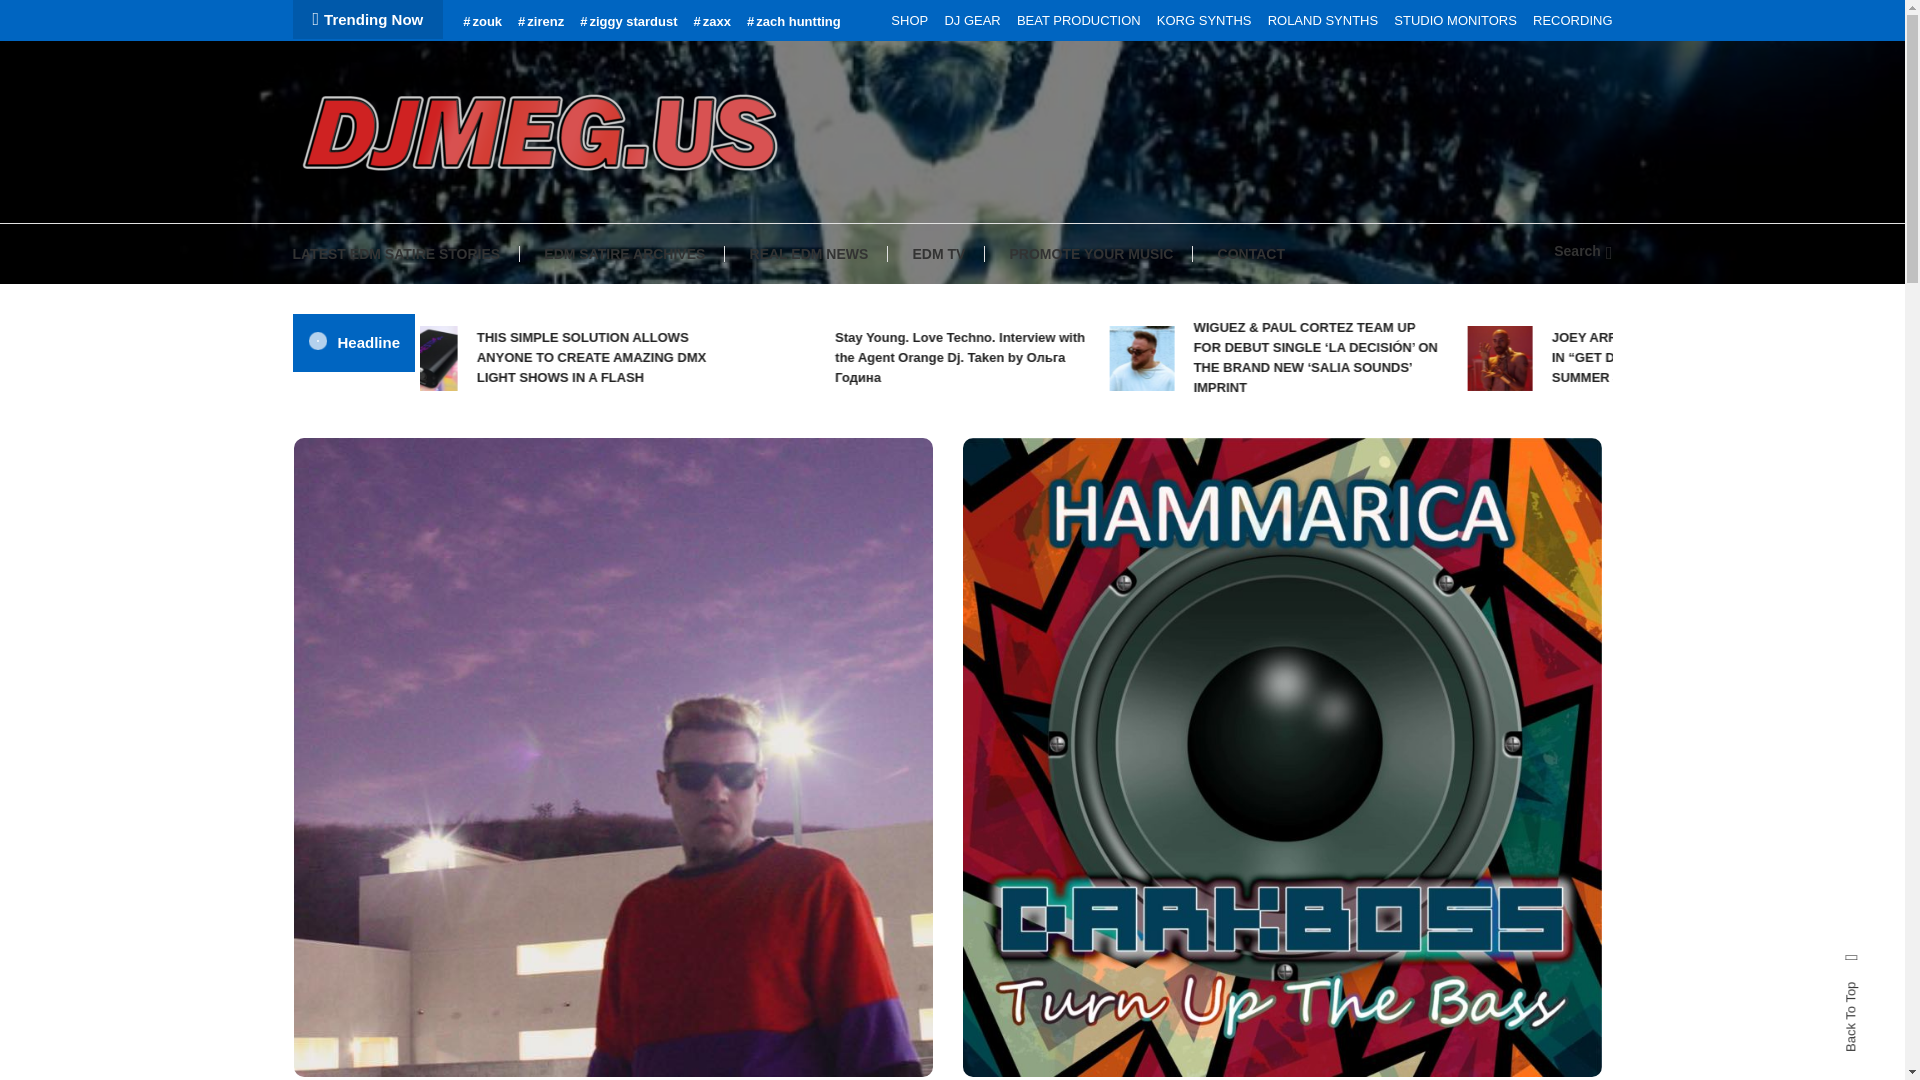  I want to click on BEAT PRODUCTION, so click(1078, 20).